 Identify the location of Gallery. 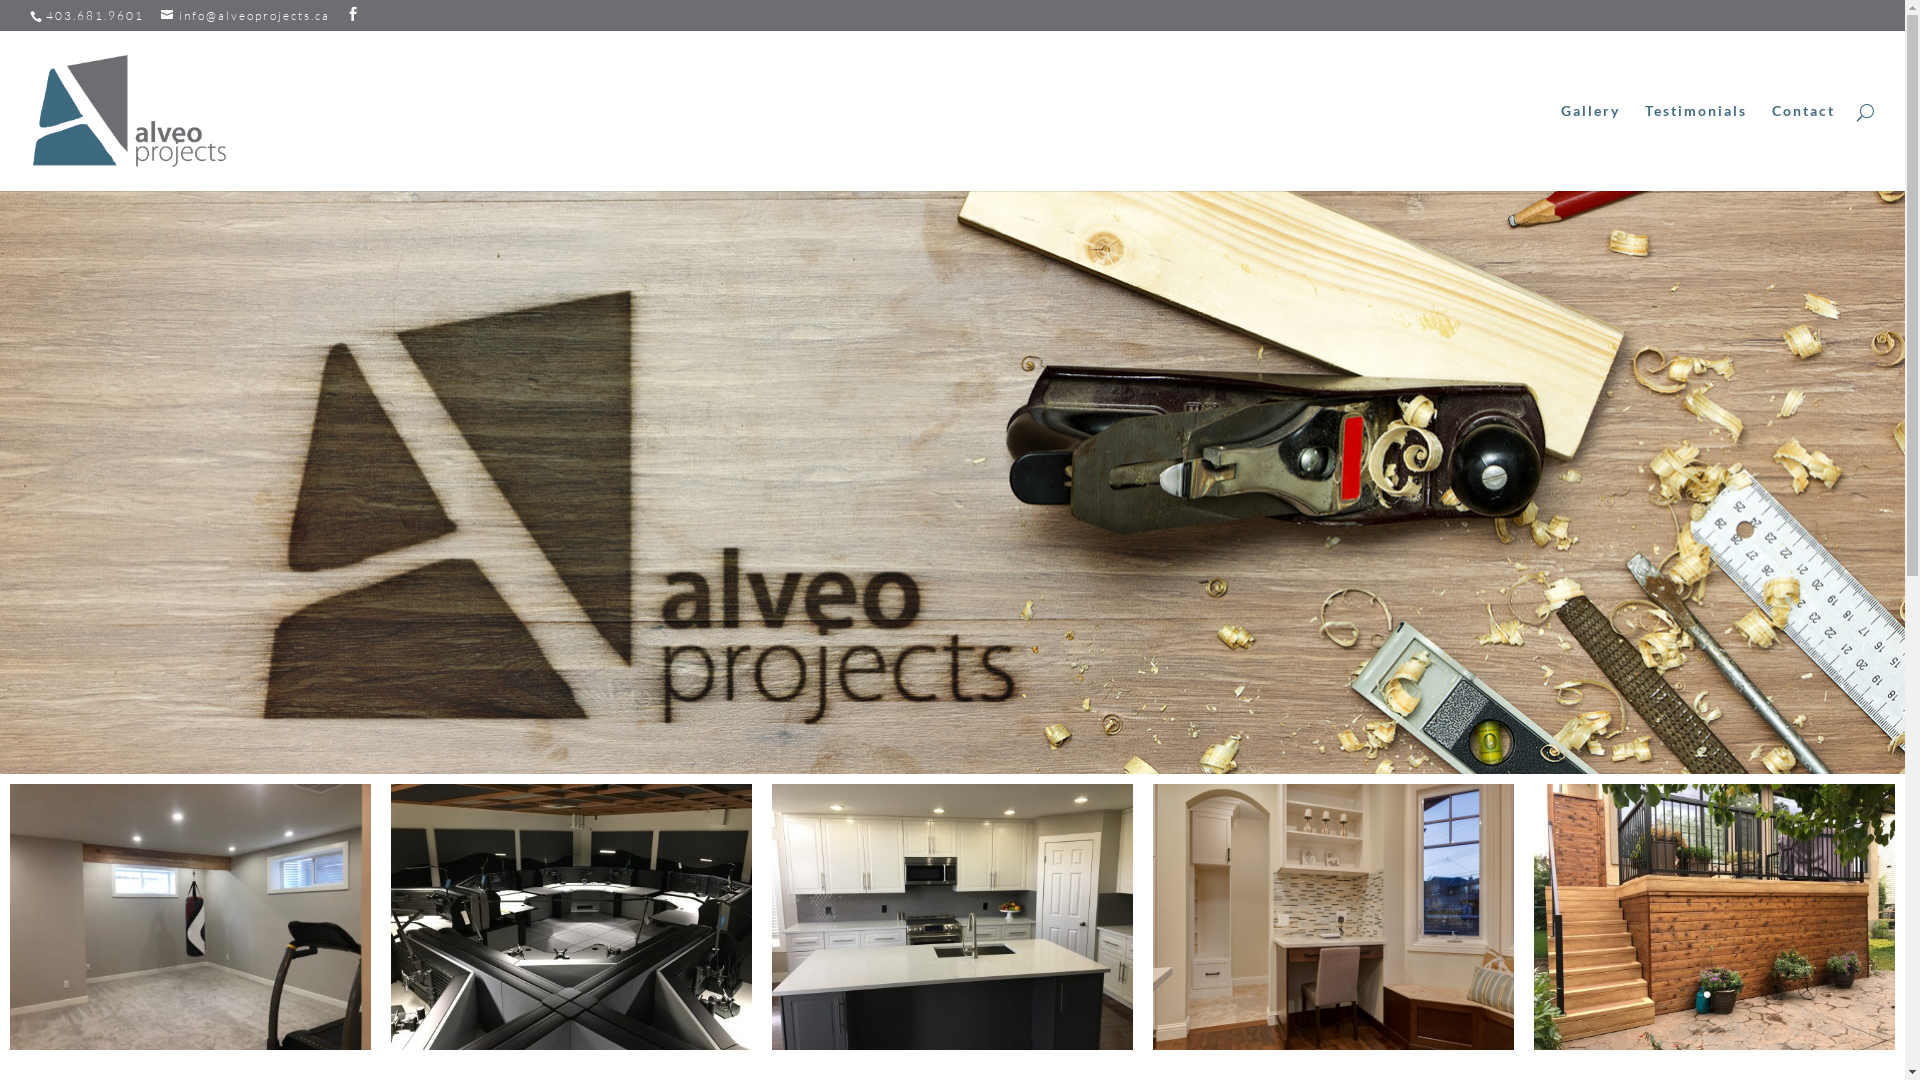
(1590, 148).